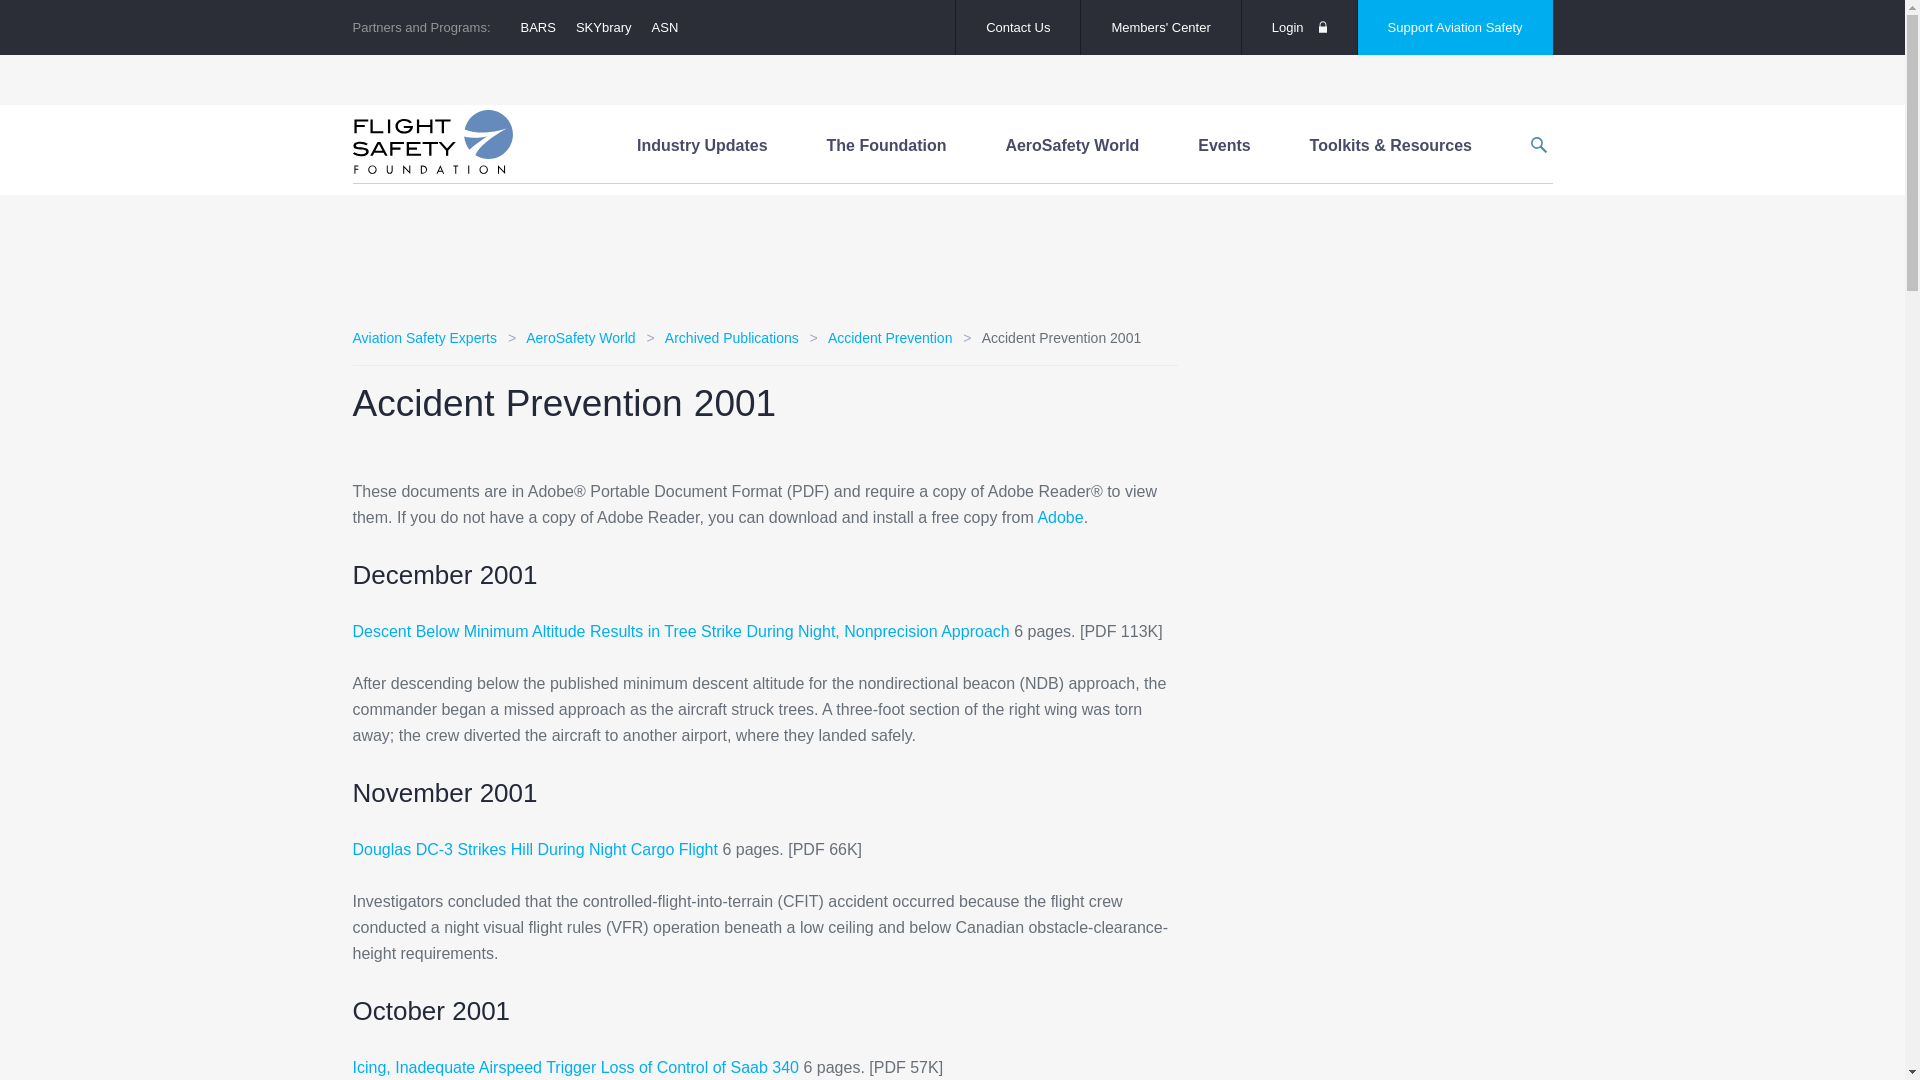  I want to click on Members' Center, so click(1160, 28).